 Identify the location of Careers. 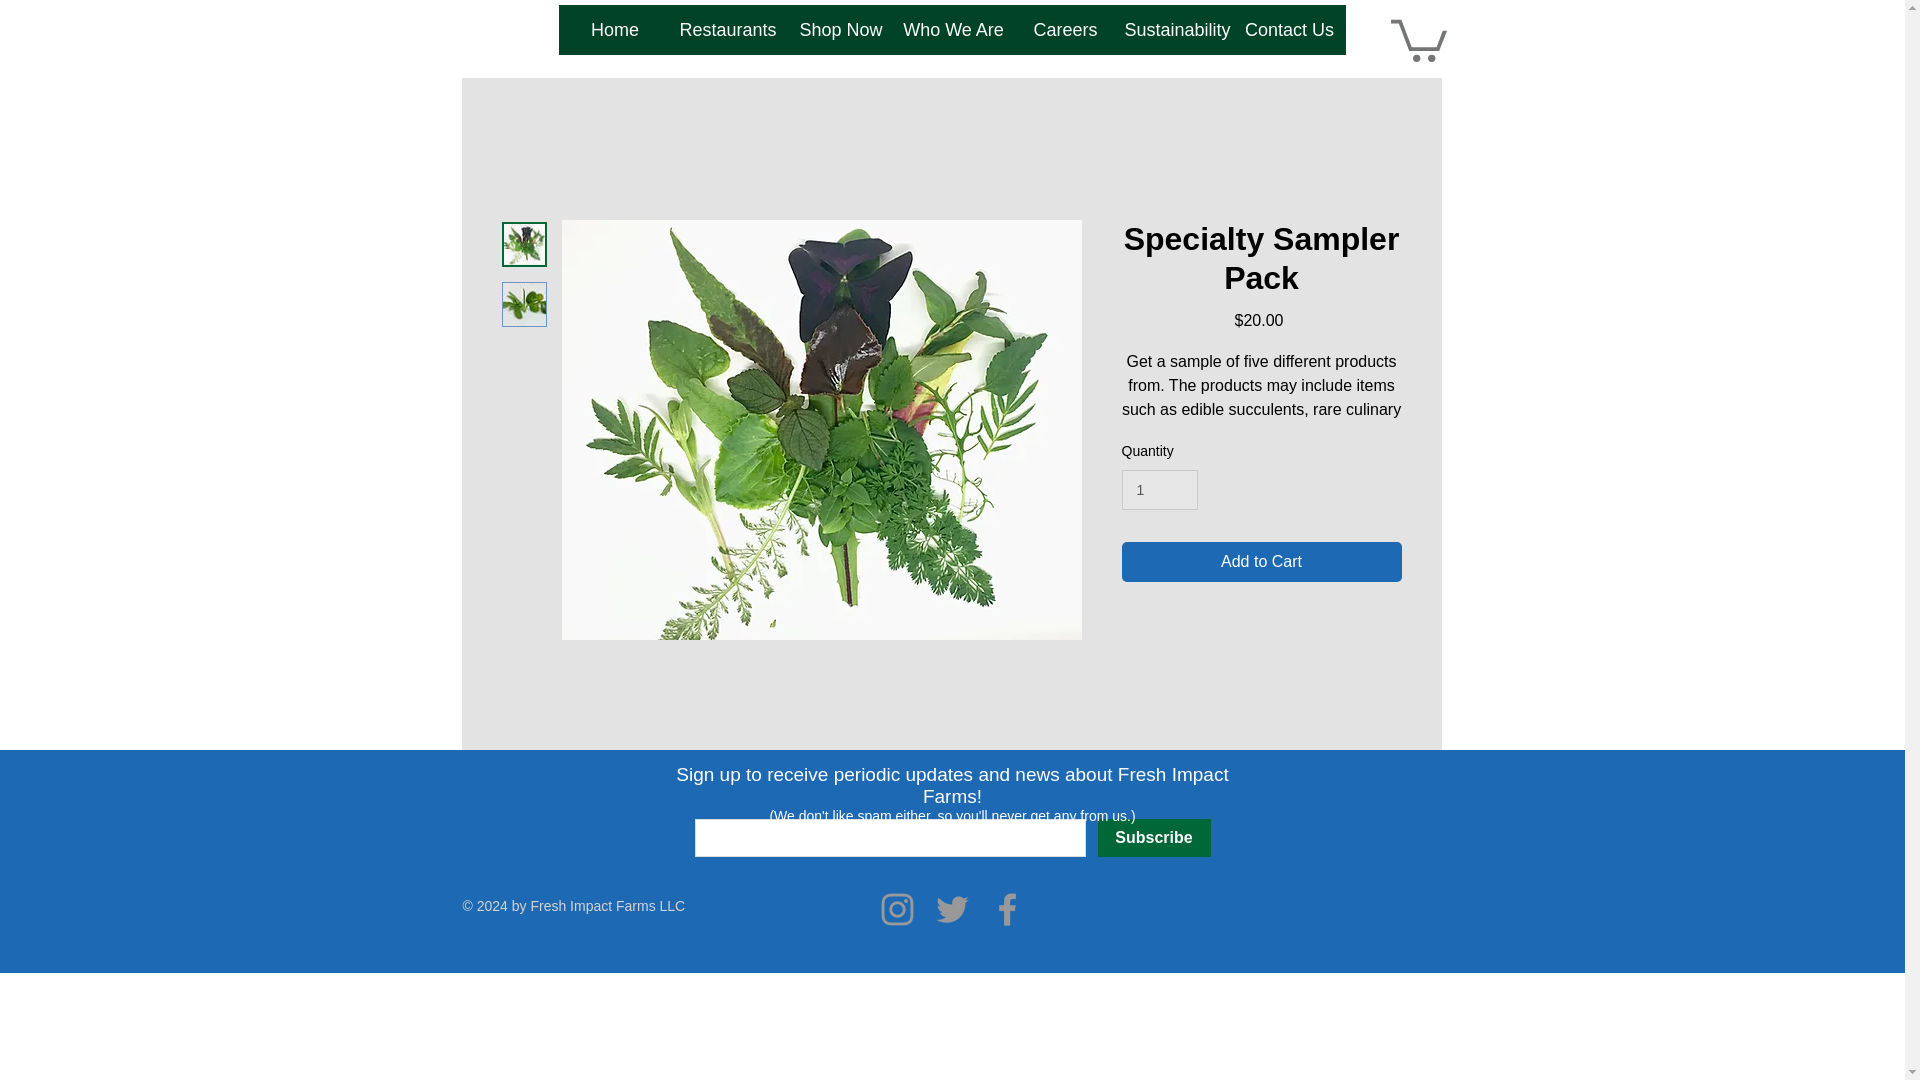
(1065, 30).